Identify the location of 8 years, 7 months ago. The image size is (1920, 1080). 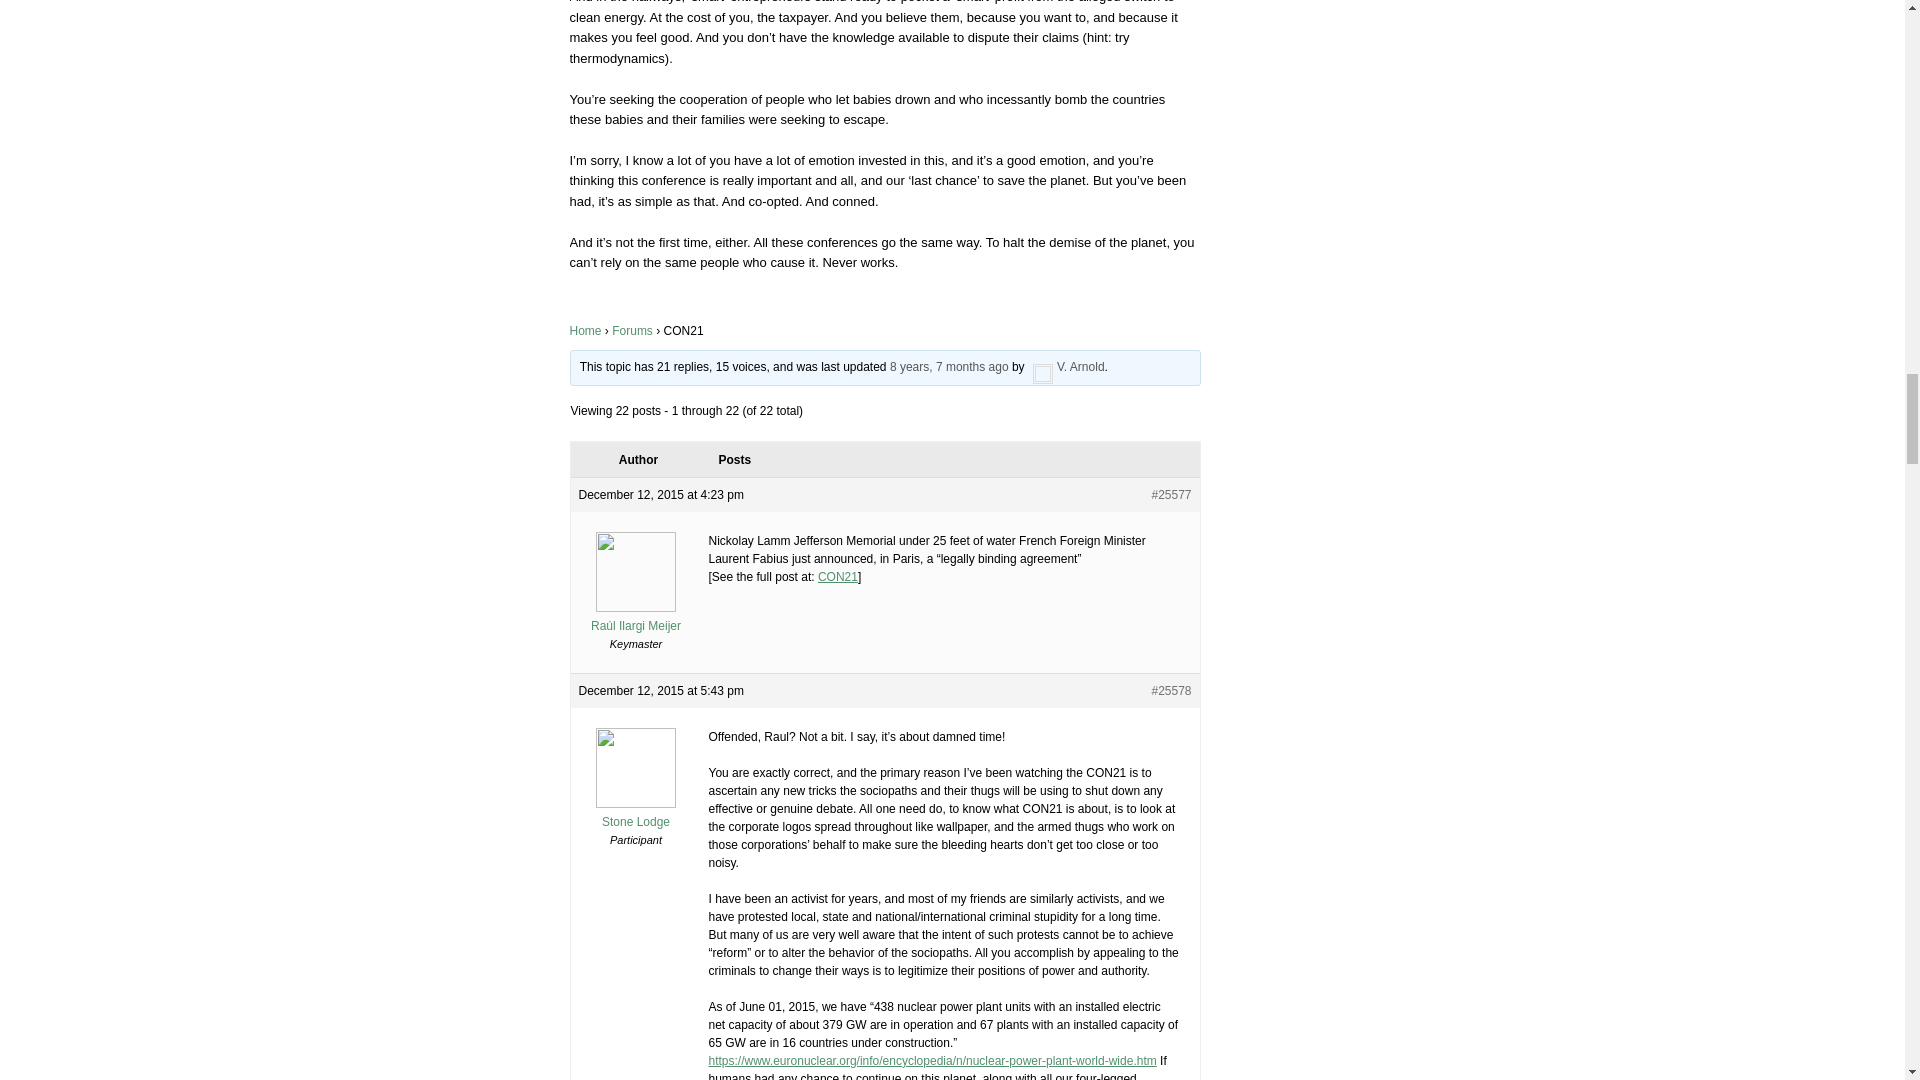
(950, 366).